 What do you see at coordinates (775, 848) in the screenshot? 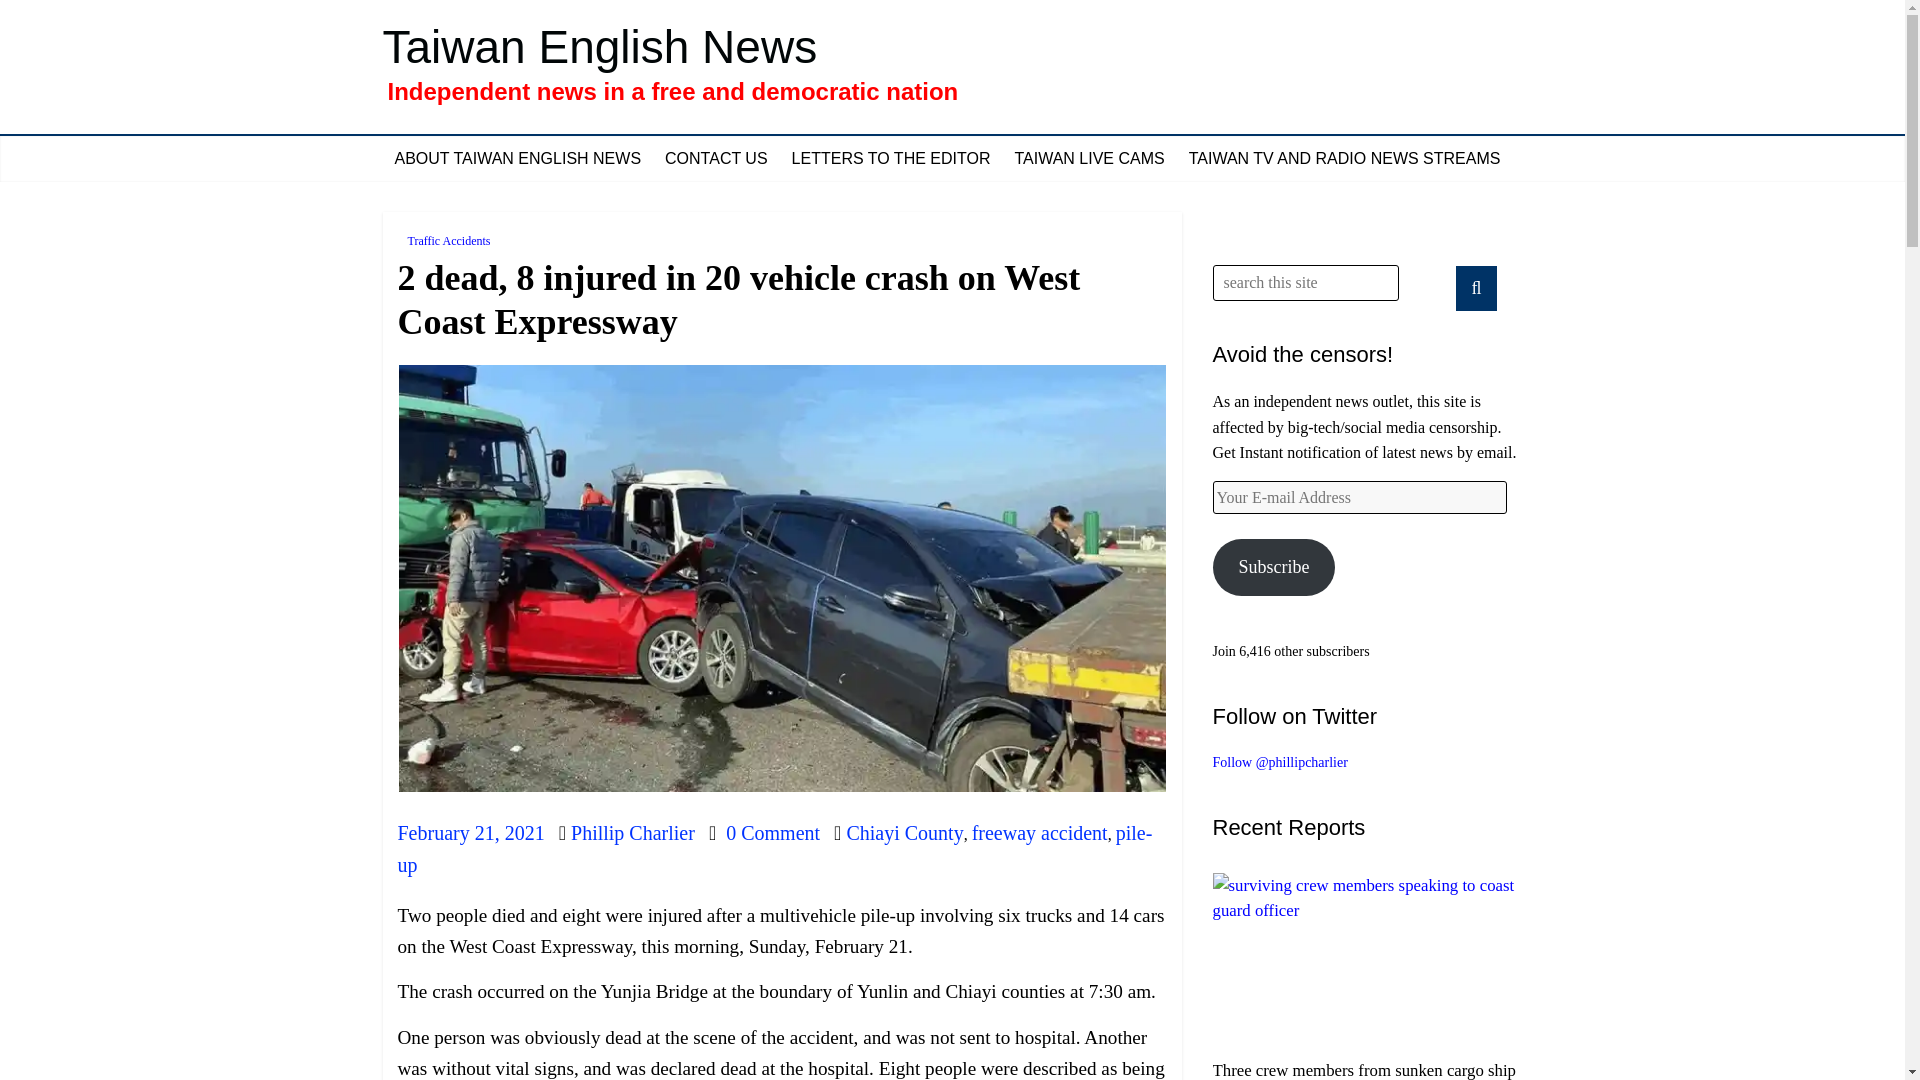
I see `pile-up` at bounding box center [775, 848].